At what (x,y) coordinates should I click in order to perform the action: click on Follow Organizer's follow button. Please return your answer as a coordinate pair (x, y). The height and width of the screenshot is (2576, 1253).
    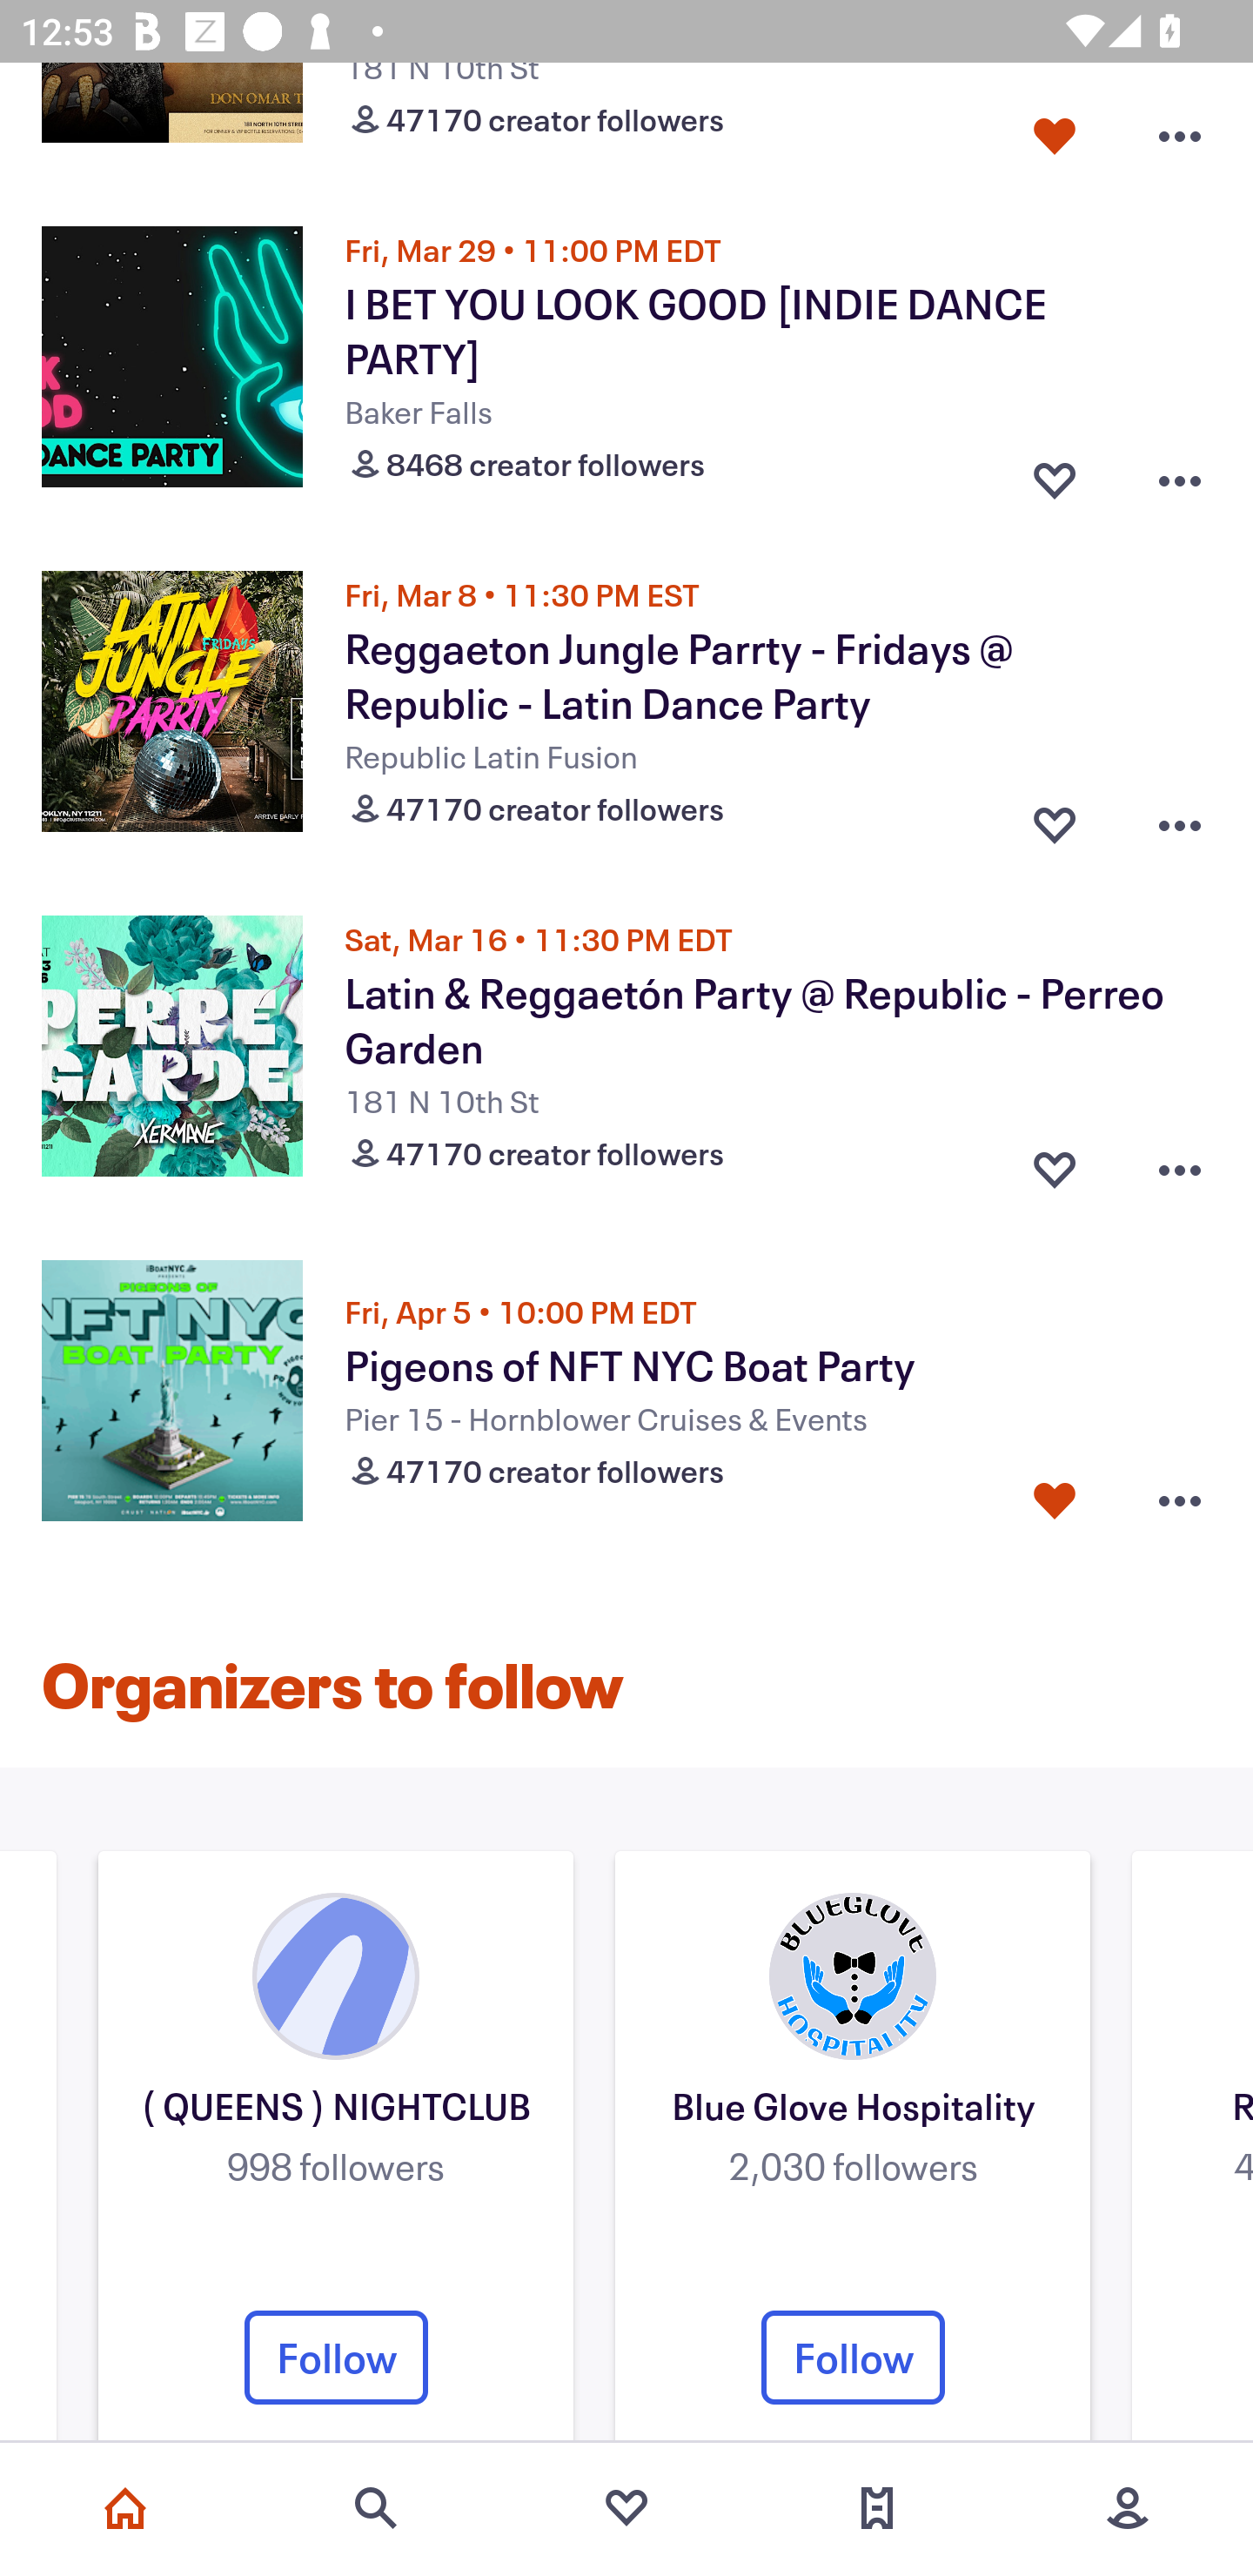
    Looking at the image, I should click on (853, 2357).